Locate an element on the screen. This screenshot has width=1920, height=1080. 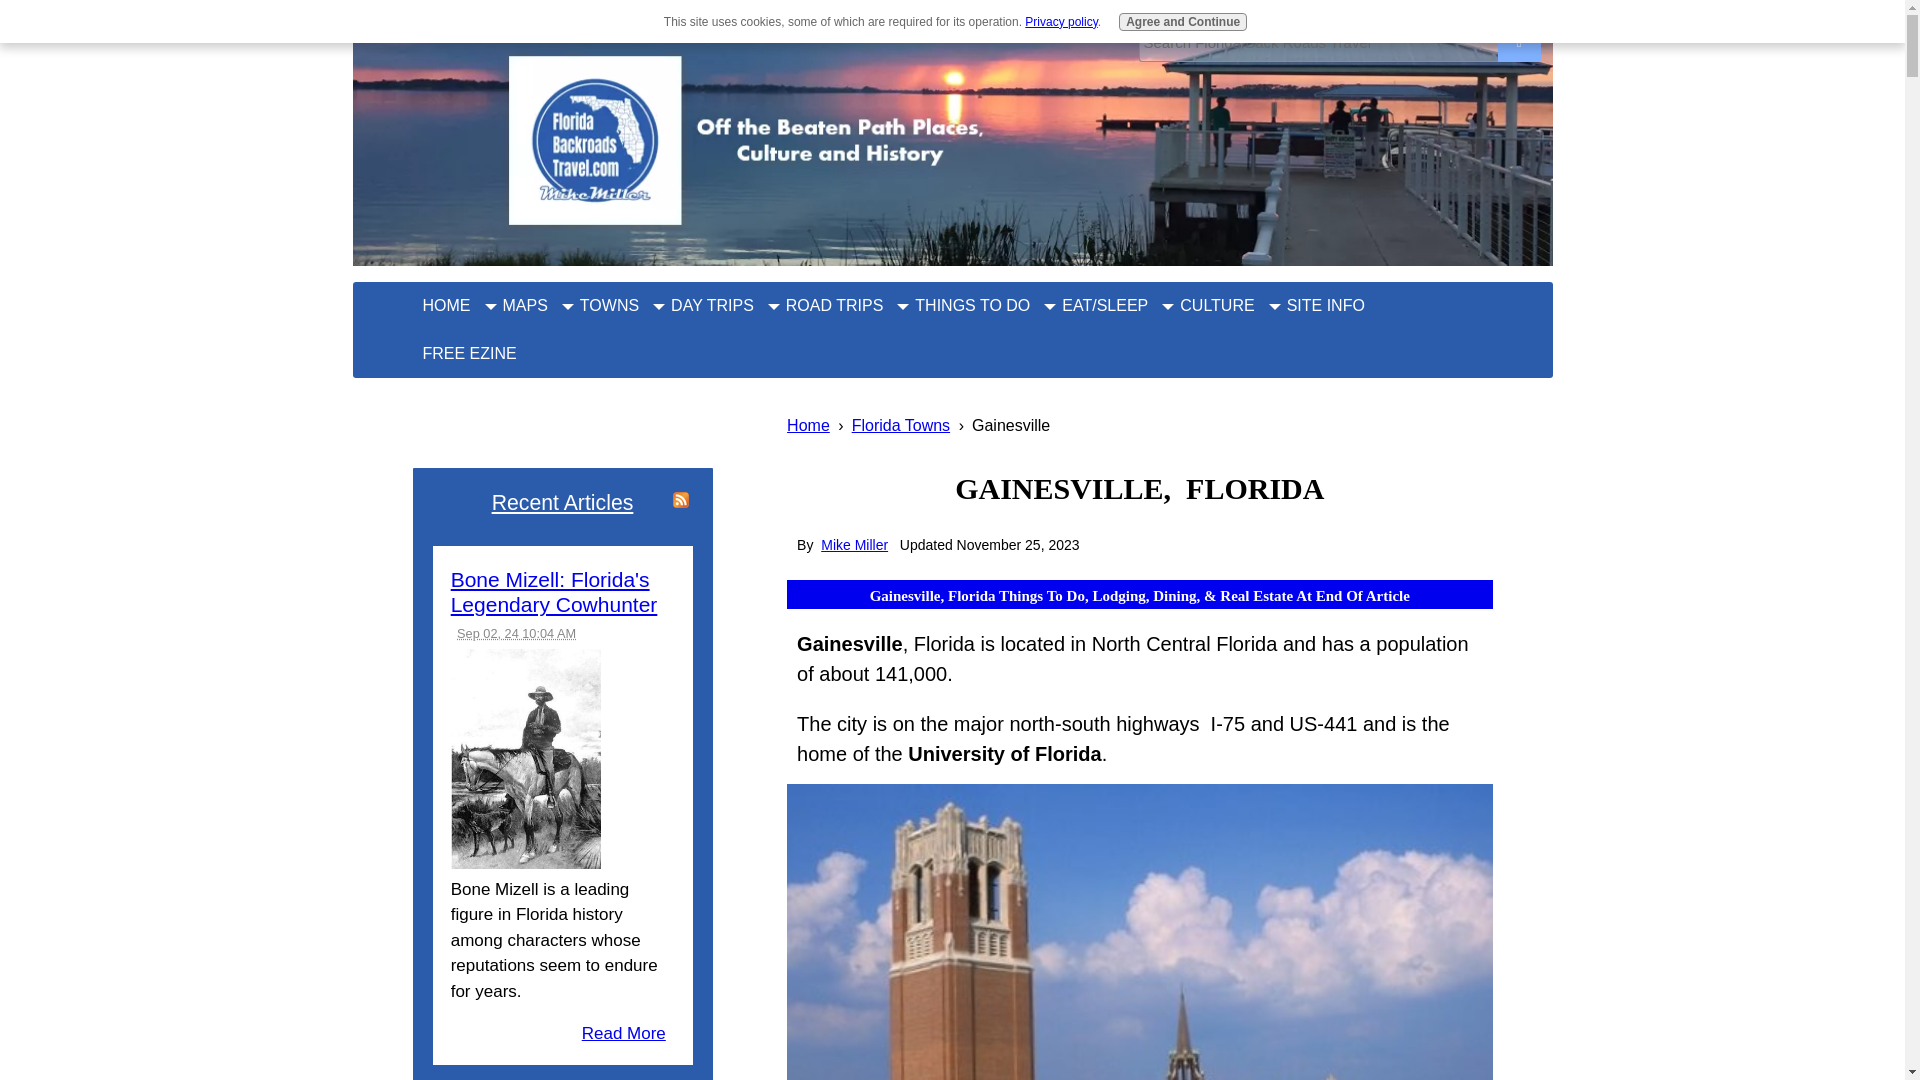
2024-09-02T10:04:36-0400 is located at coordinates (516, 634).